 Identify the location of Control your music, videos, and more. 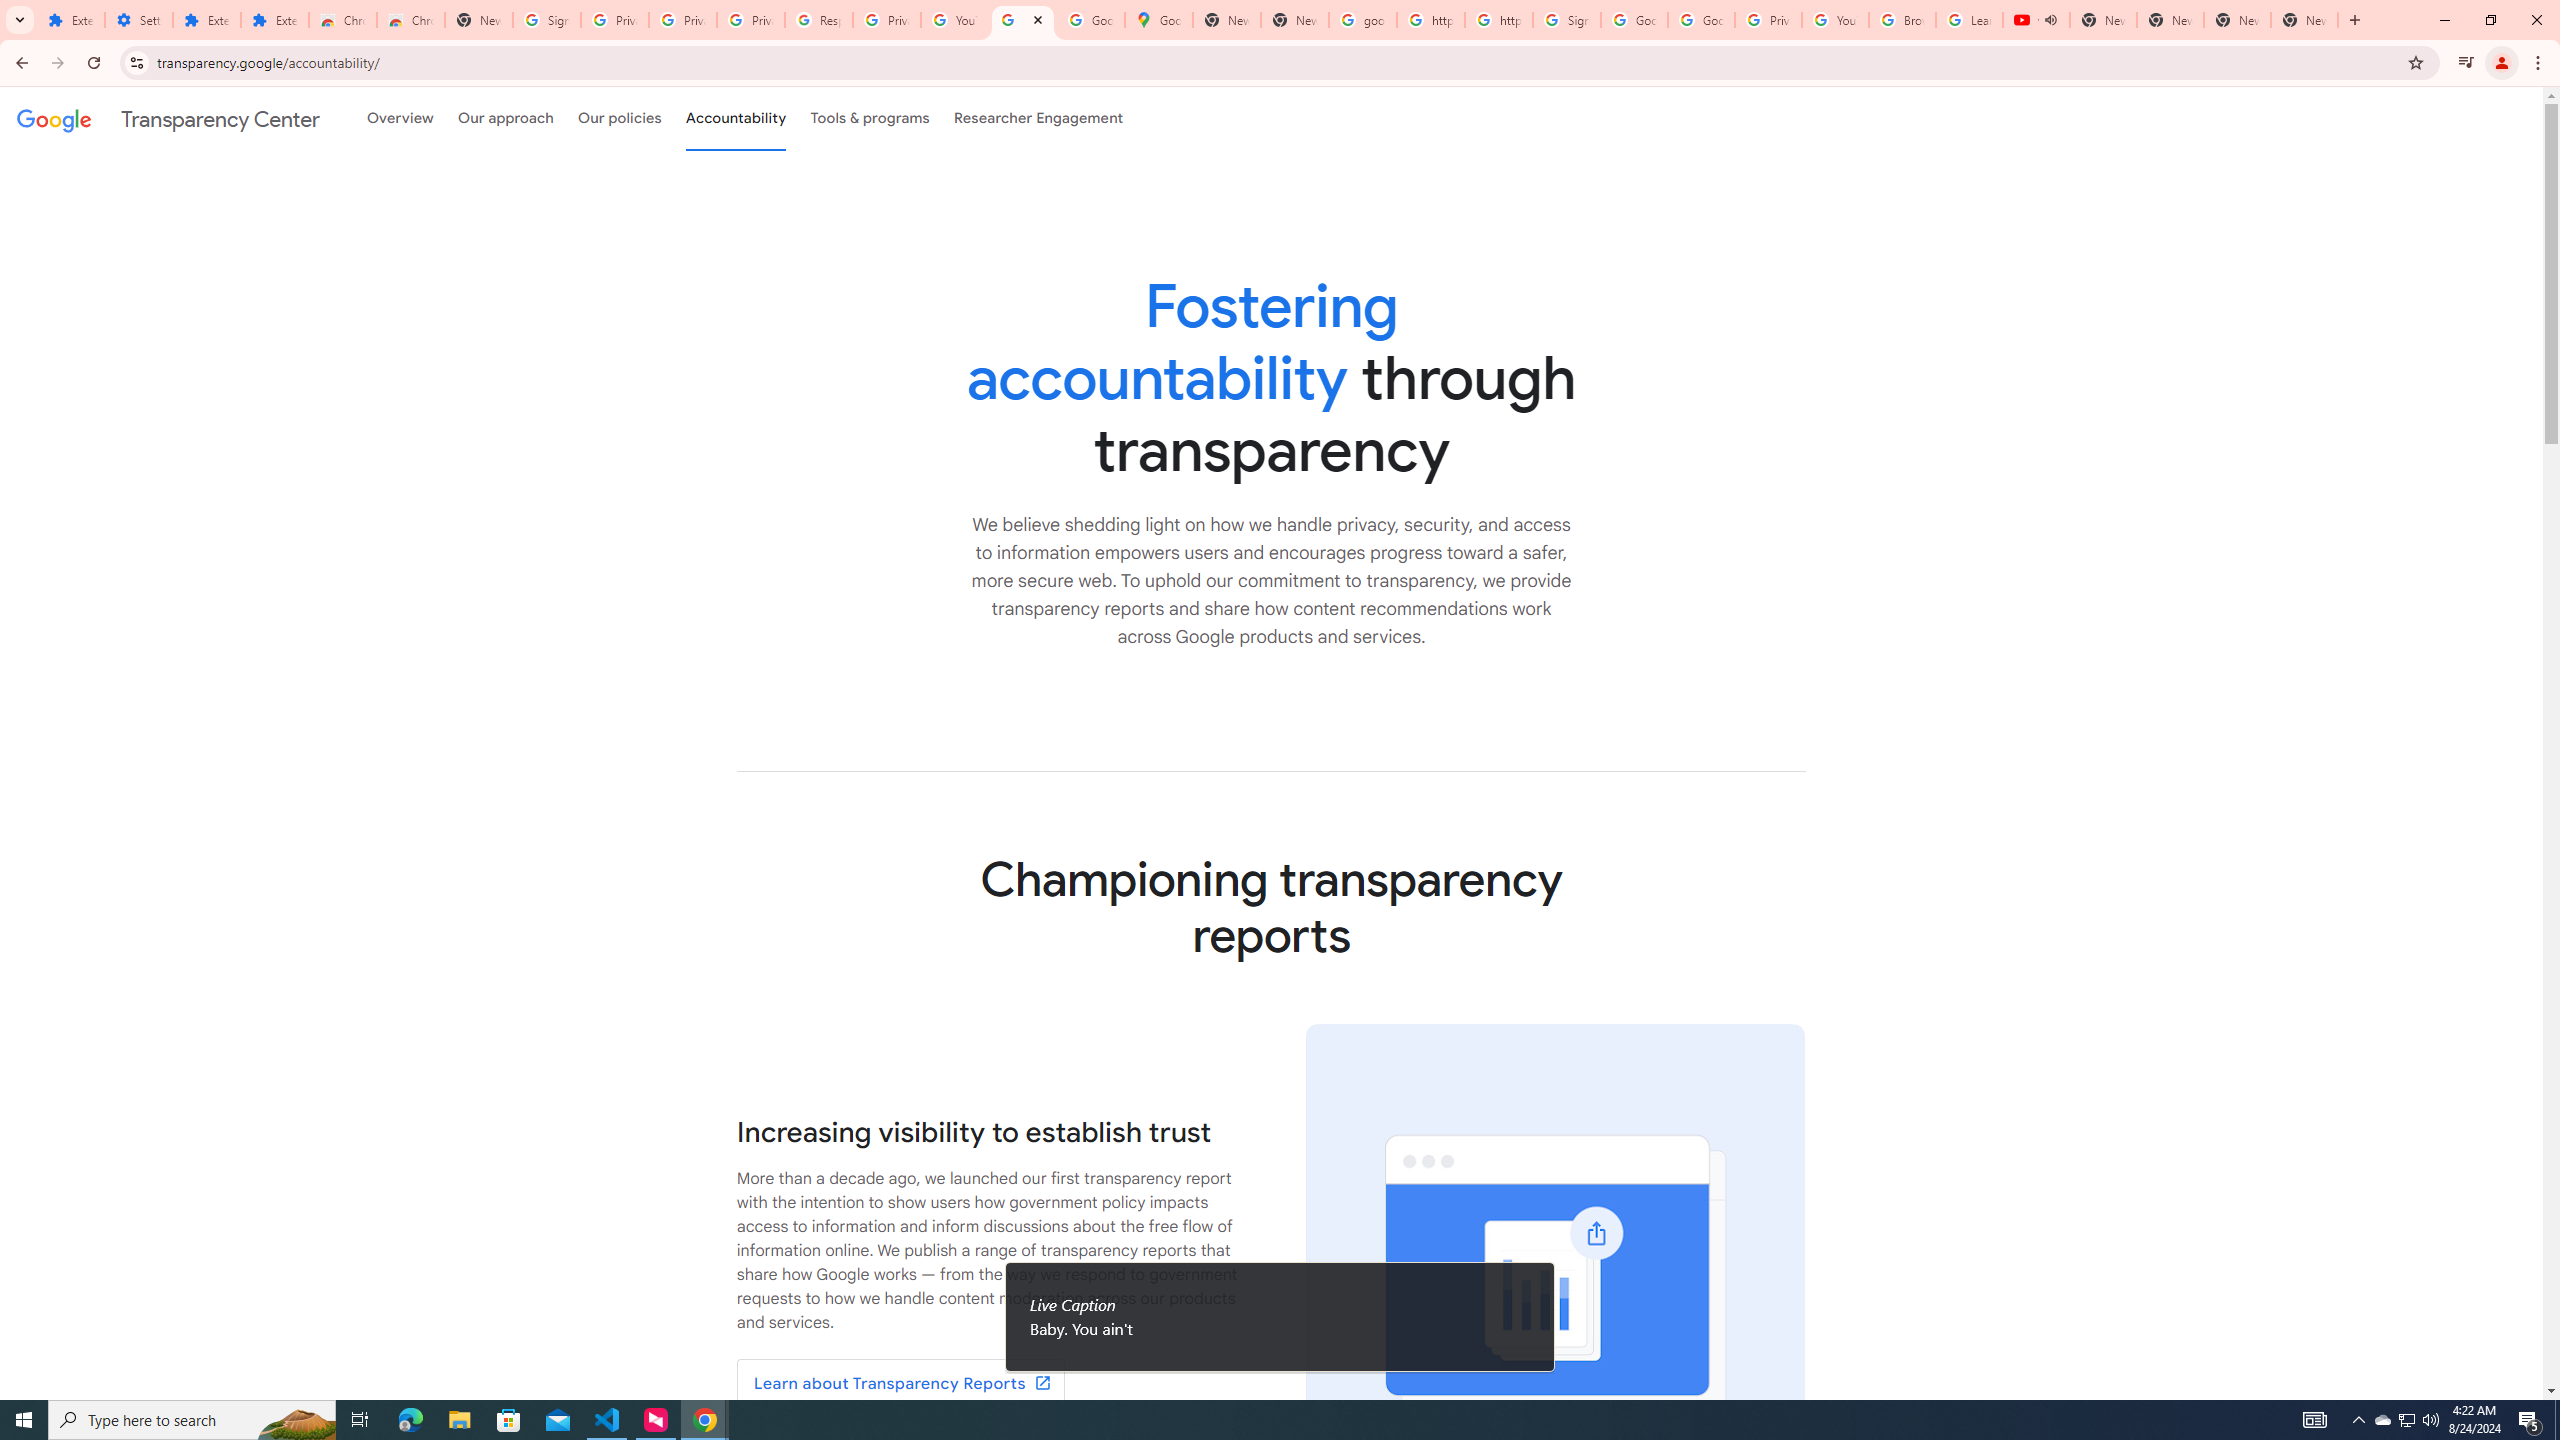
(2466, 63).